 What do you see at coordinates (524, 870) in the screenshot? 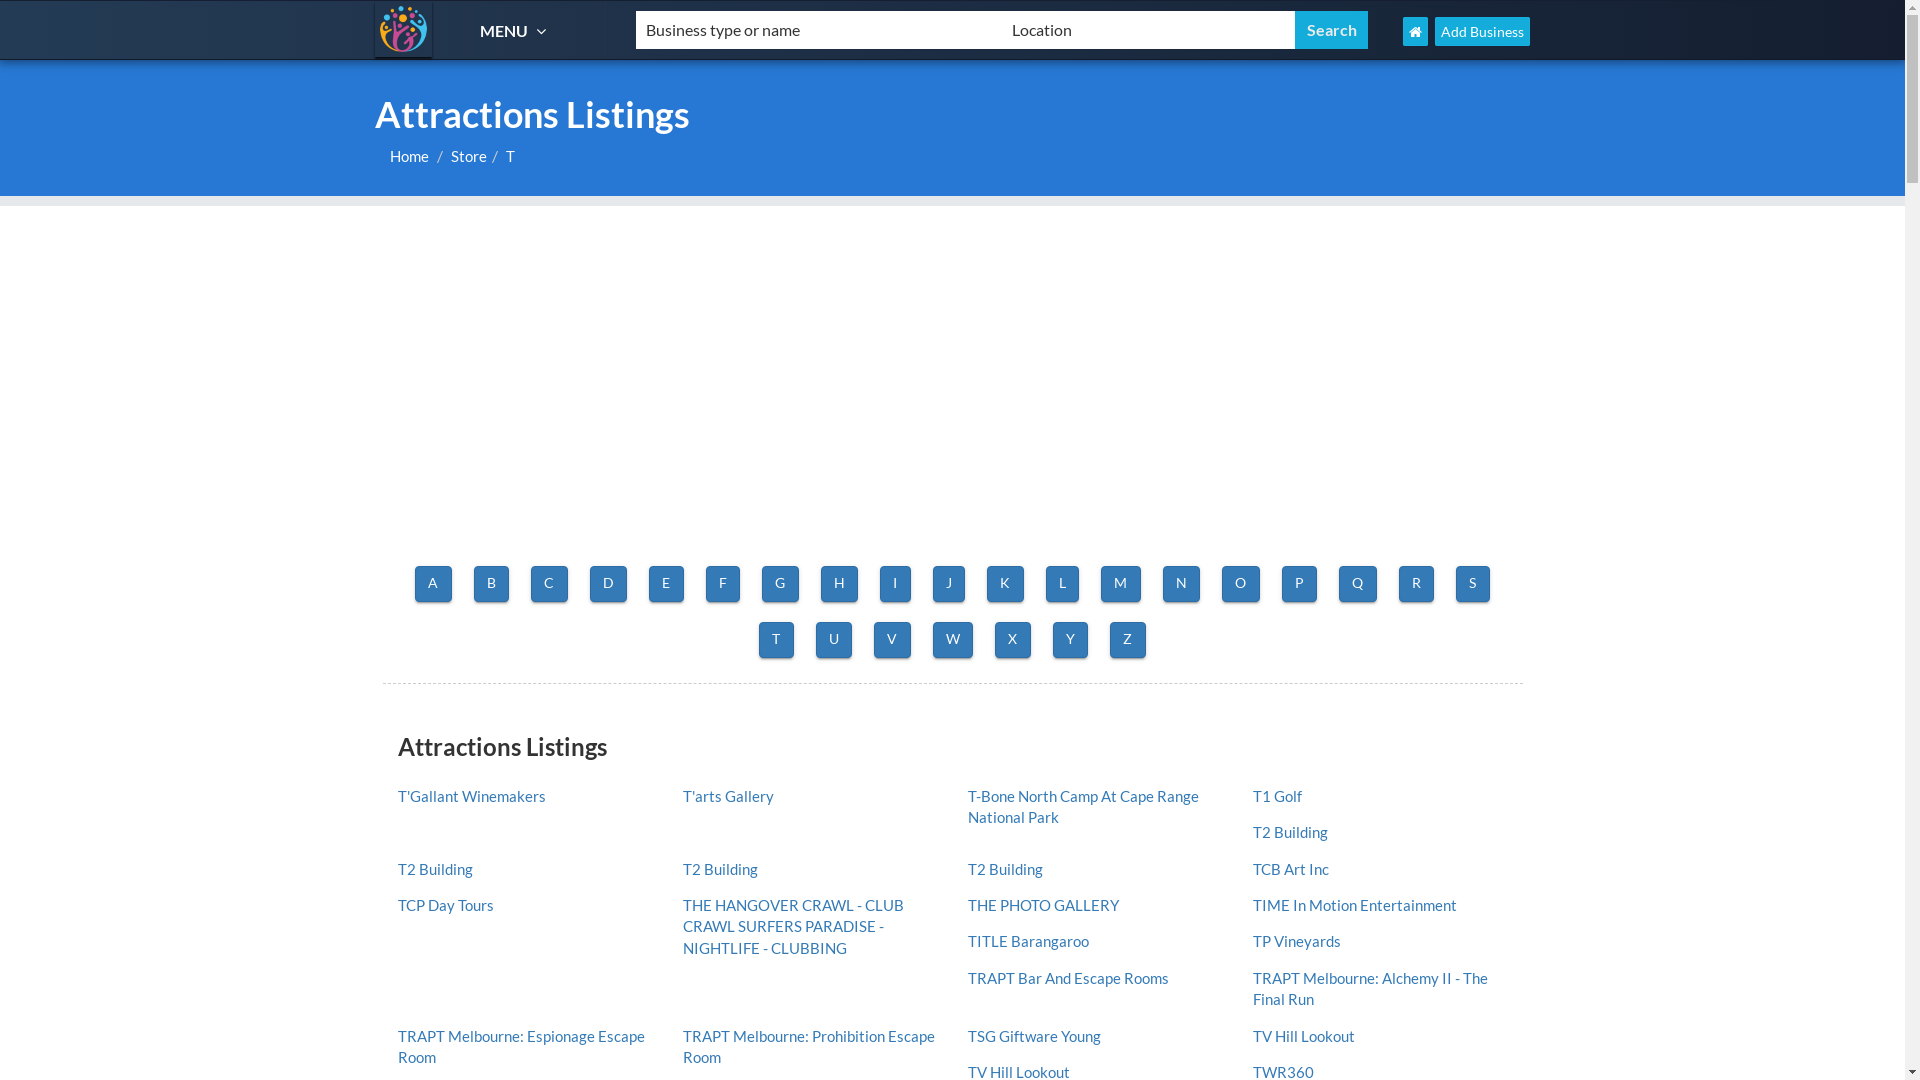
I see `T2 Building` at bounding box center [524, 870].